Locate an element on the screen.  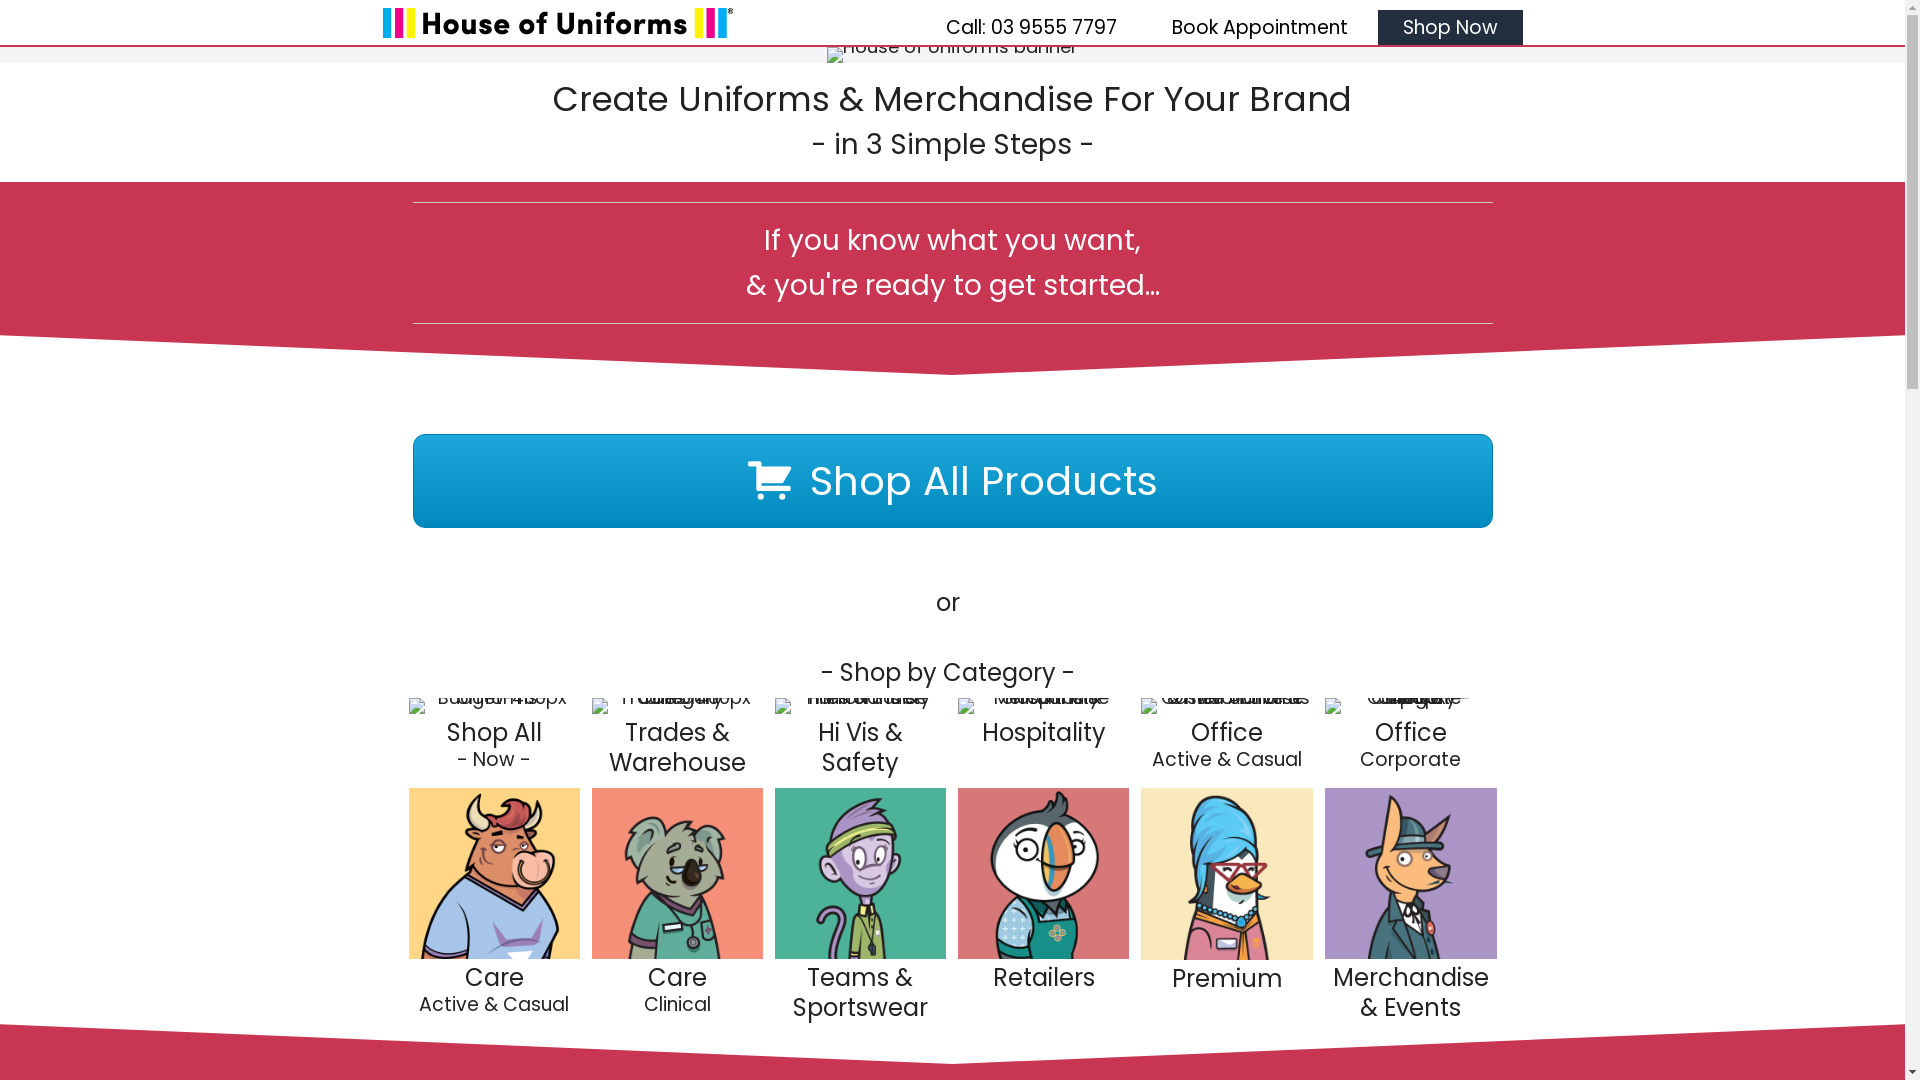
Office is located at coordinates (1411, 732).